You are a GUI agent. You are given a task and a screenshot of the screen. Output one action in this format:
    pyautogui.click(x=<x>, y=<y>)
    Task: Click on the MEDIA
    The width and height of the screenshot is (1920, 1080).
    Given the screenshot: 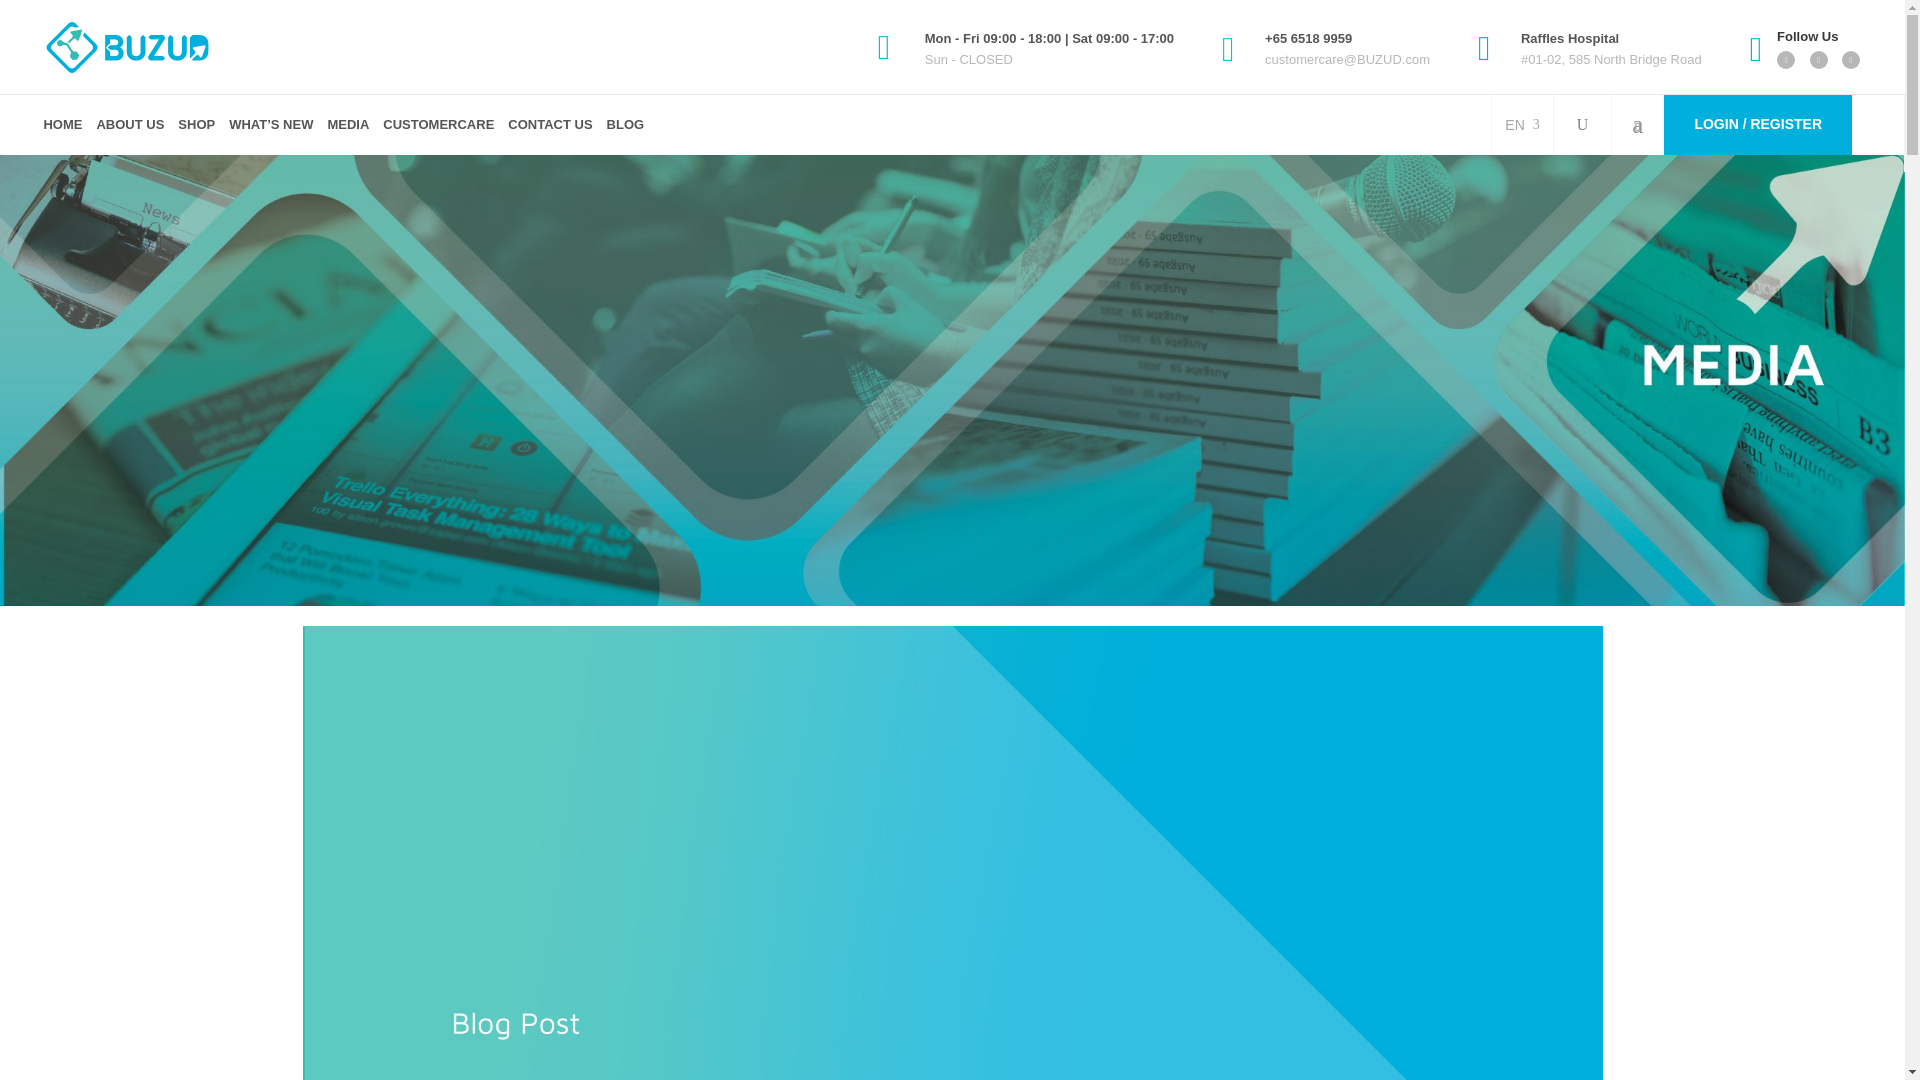 What is the action you would take?
    pyautogui.click(x=348, y=125)
    